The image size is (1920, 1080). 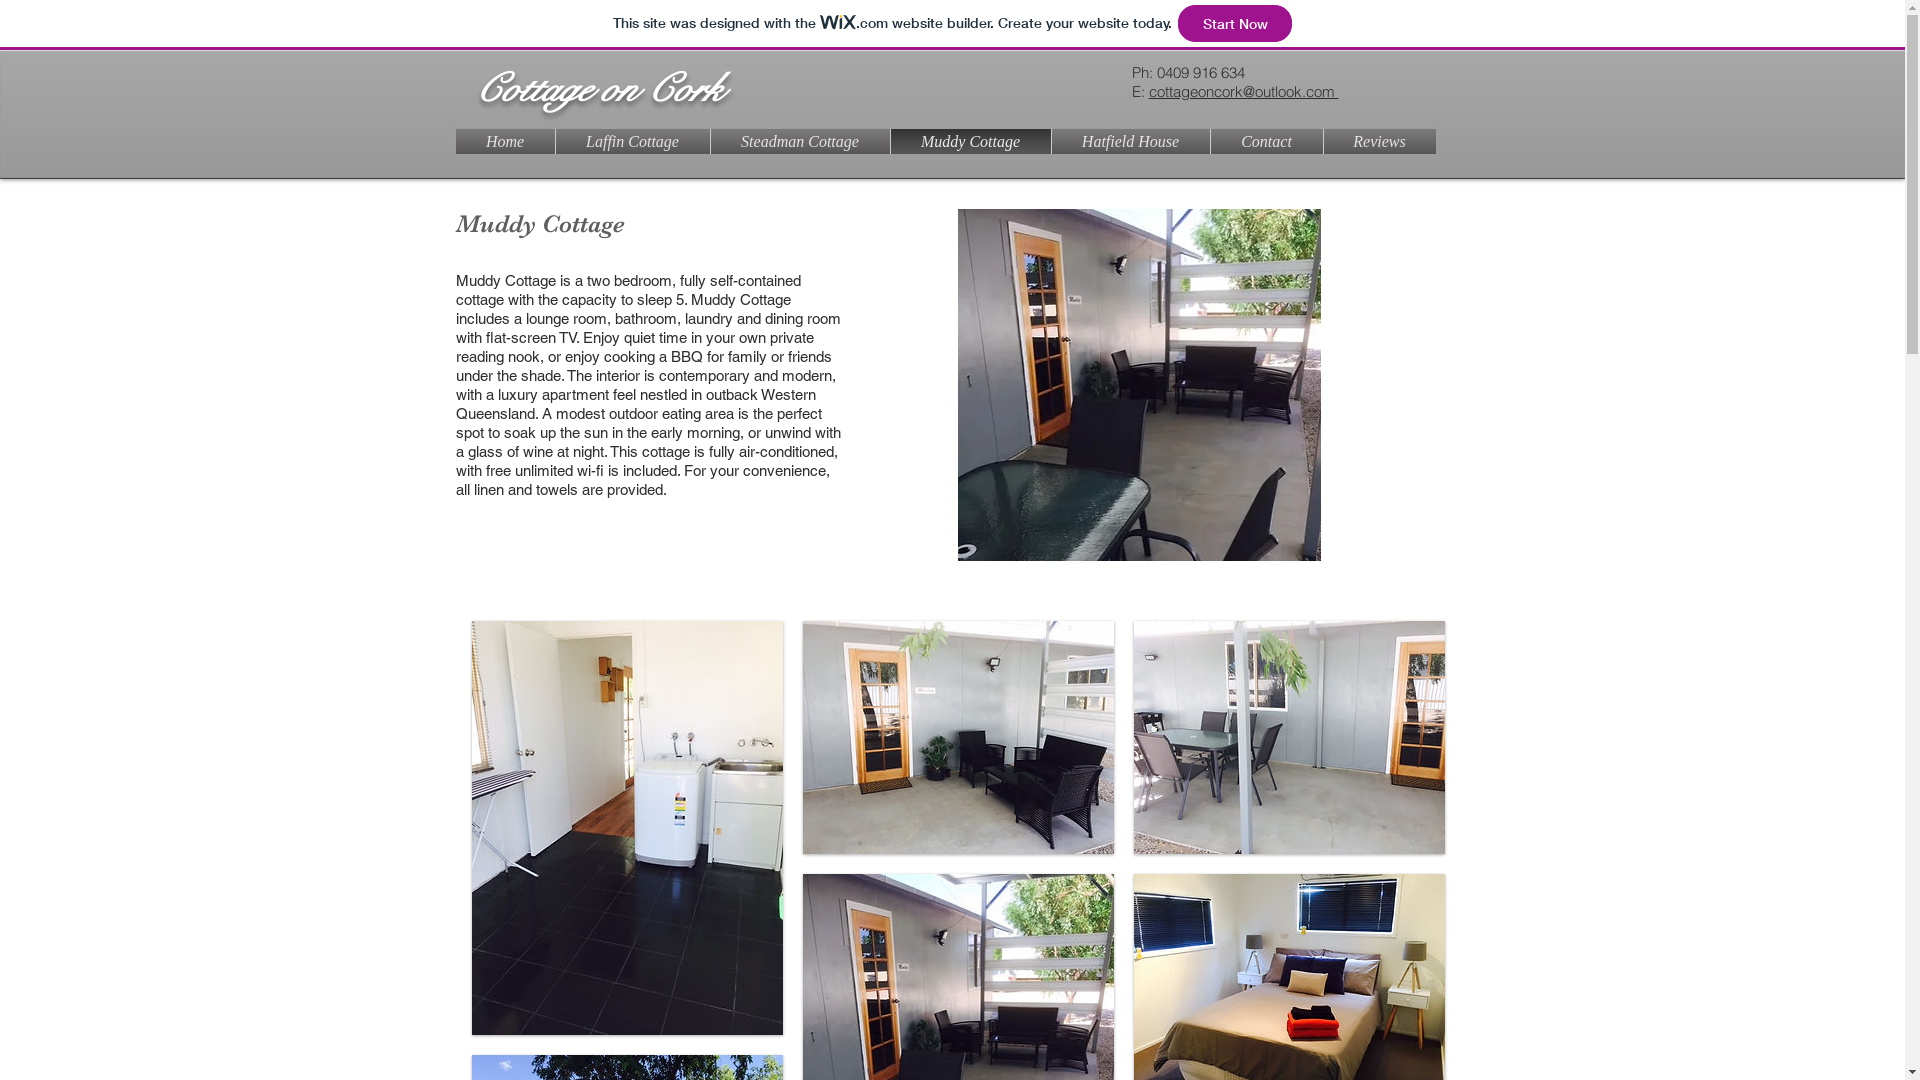 What do you see at coordinates (1243, 92) in the screenshot?
I see `cottageoncork@outlook.com ` at bounding box center [1243, 92].